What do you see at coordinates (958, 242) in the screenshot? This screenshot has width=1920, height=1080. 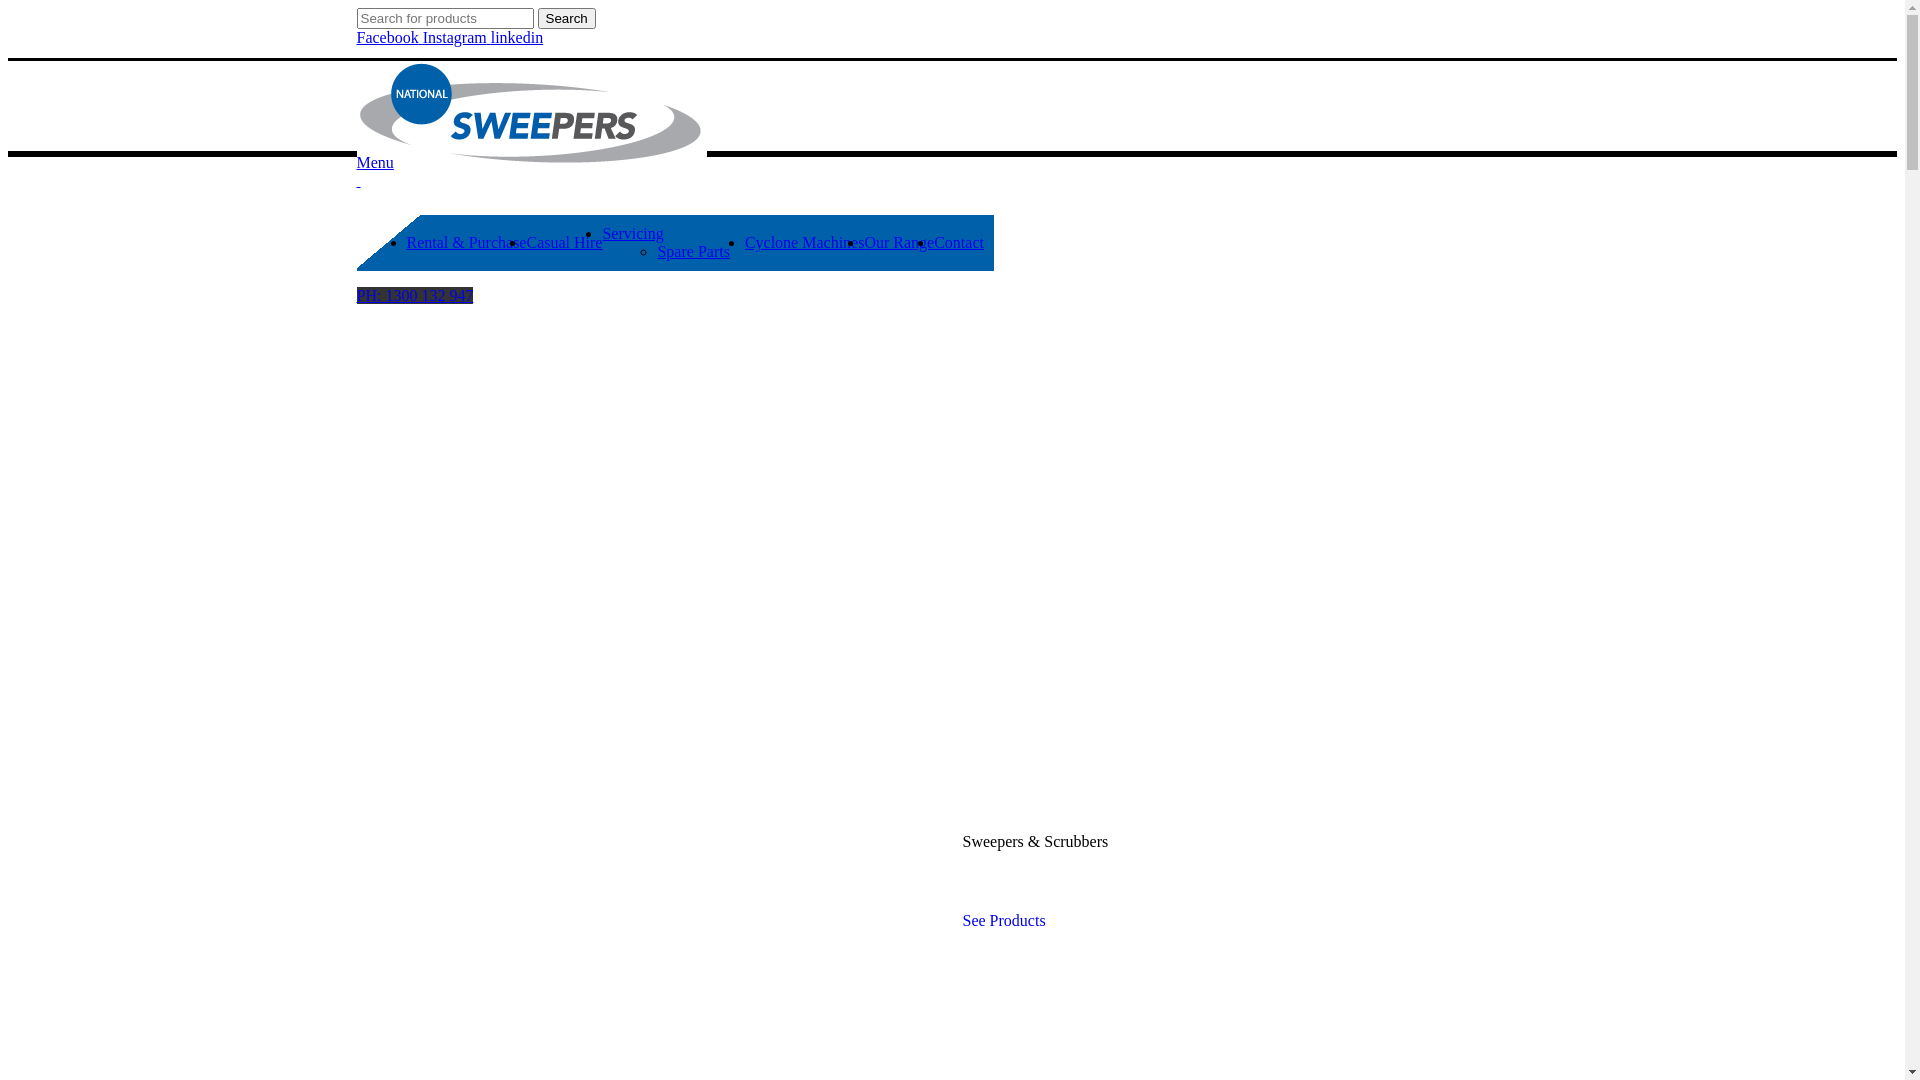 I see `Contact` at bounding box center [958, 242].